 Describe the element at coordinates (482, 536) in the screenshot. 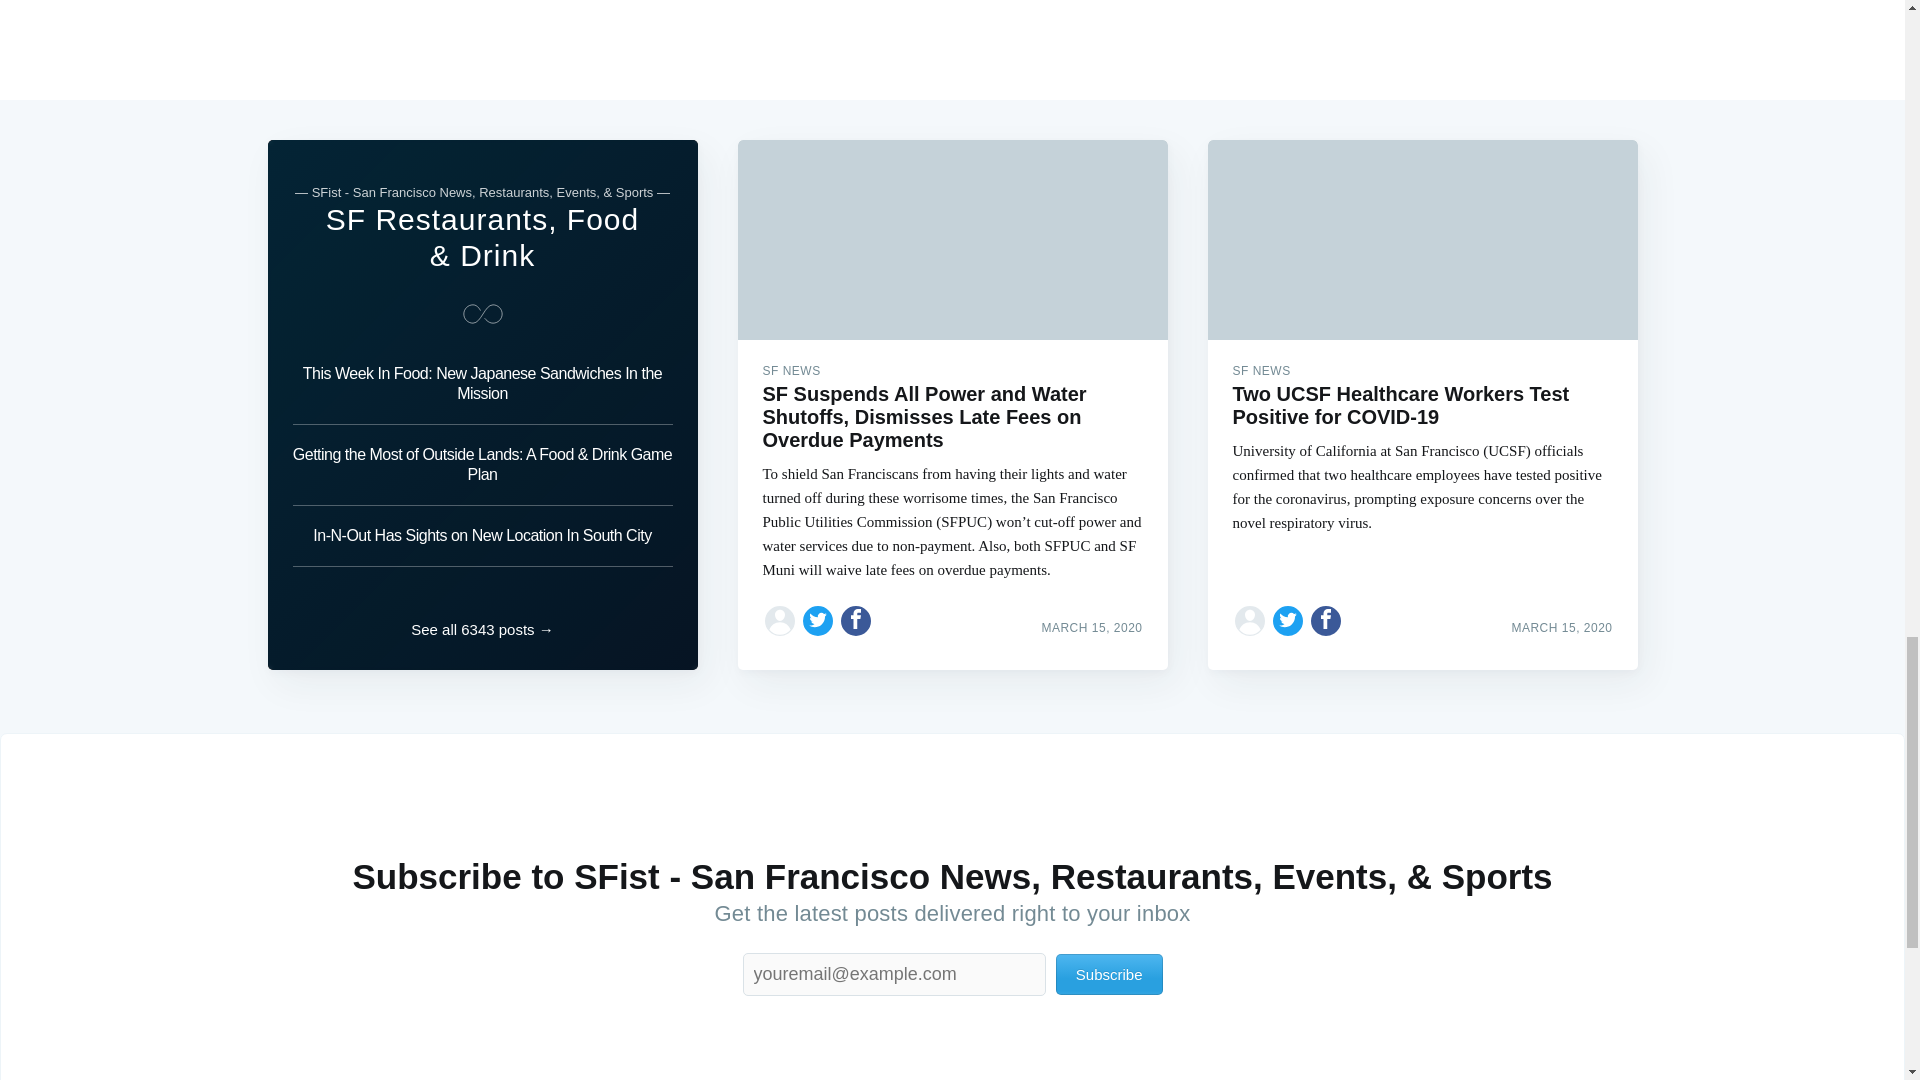

I see `In-N-Out Has Sights on New Location In South City` at that location.